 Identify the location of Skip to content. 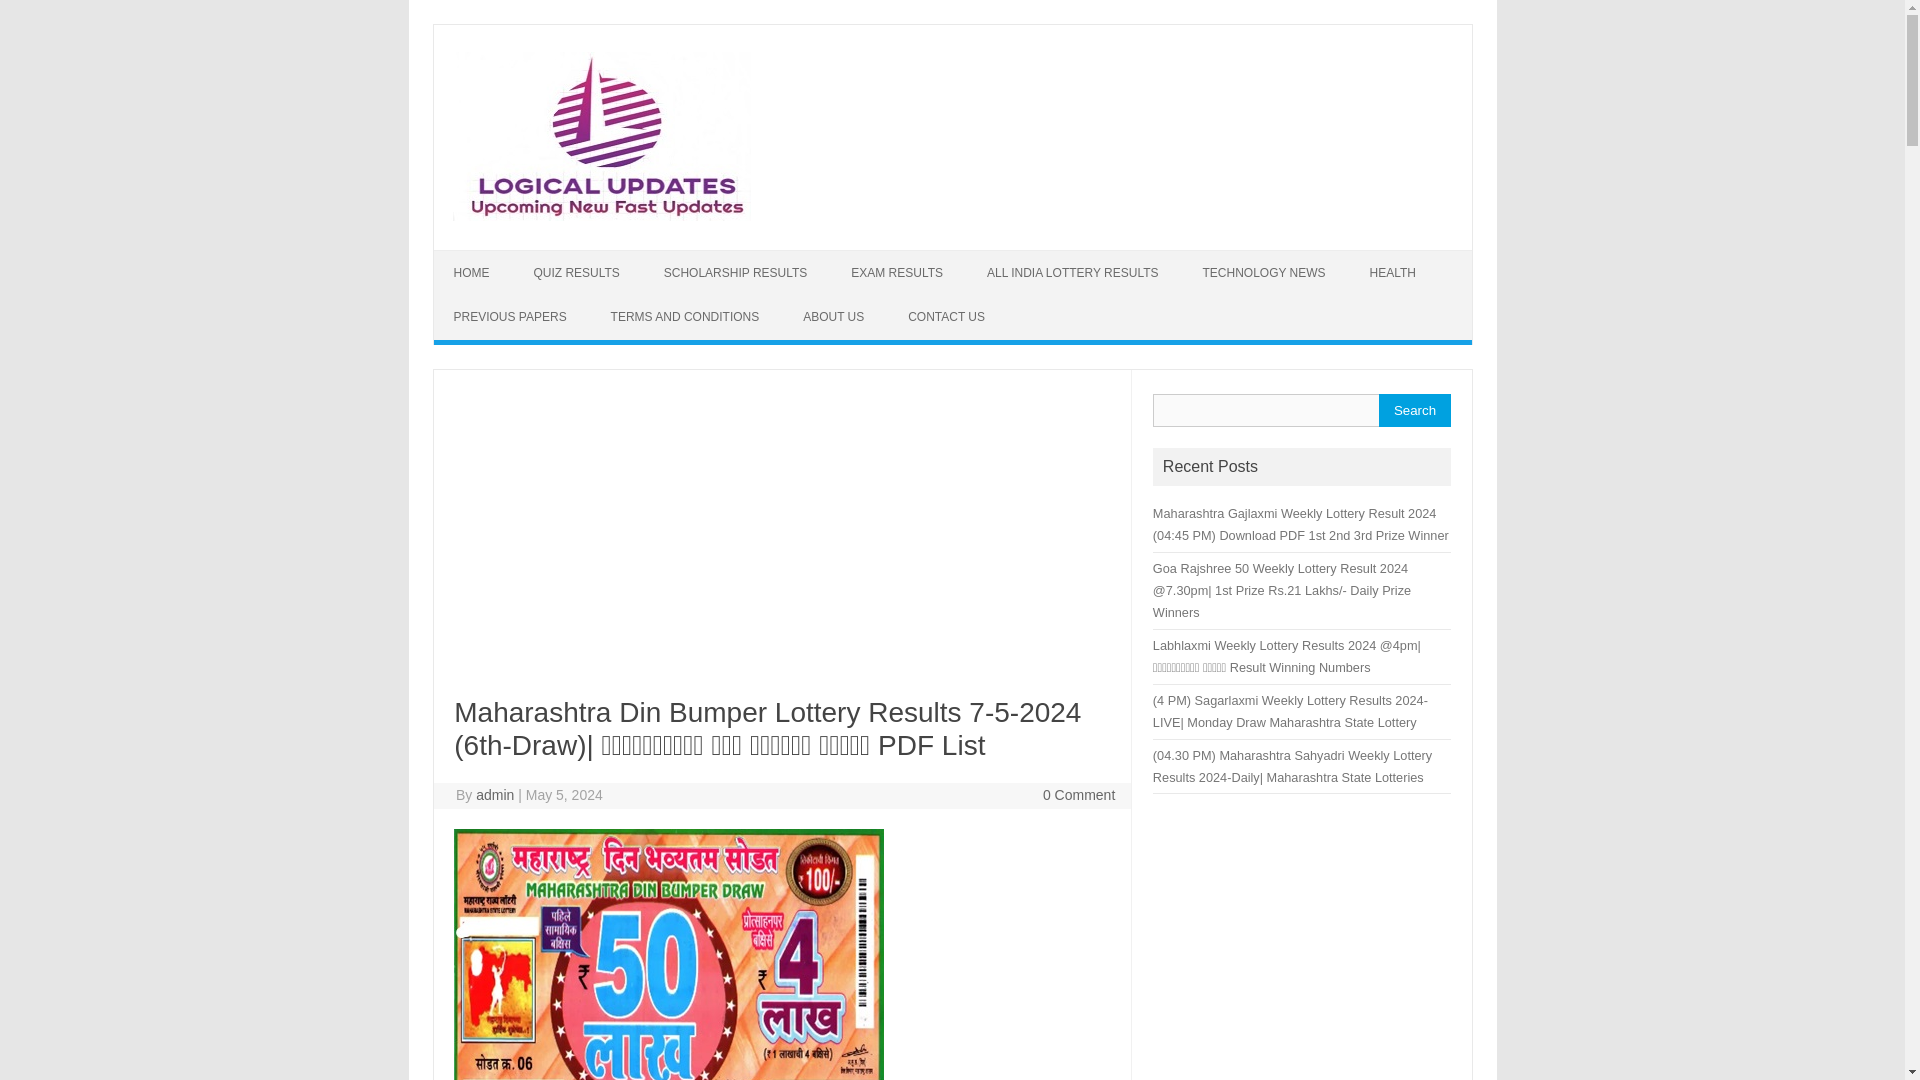
(480, 256).